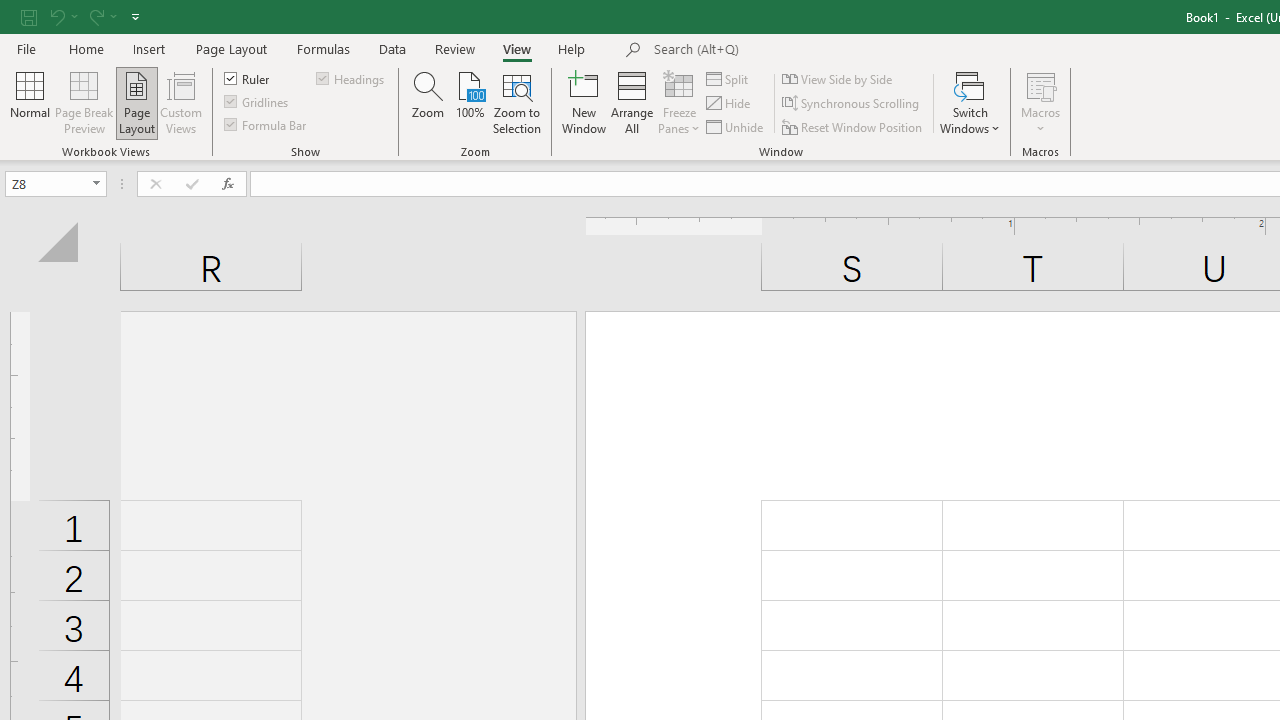  I want to click on Unhide..., so click(736, 126).